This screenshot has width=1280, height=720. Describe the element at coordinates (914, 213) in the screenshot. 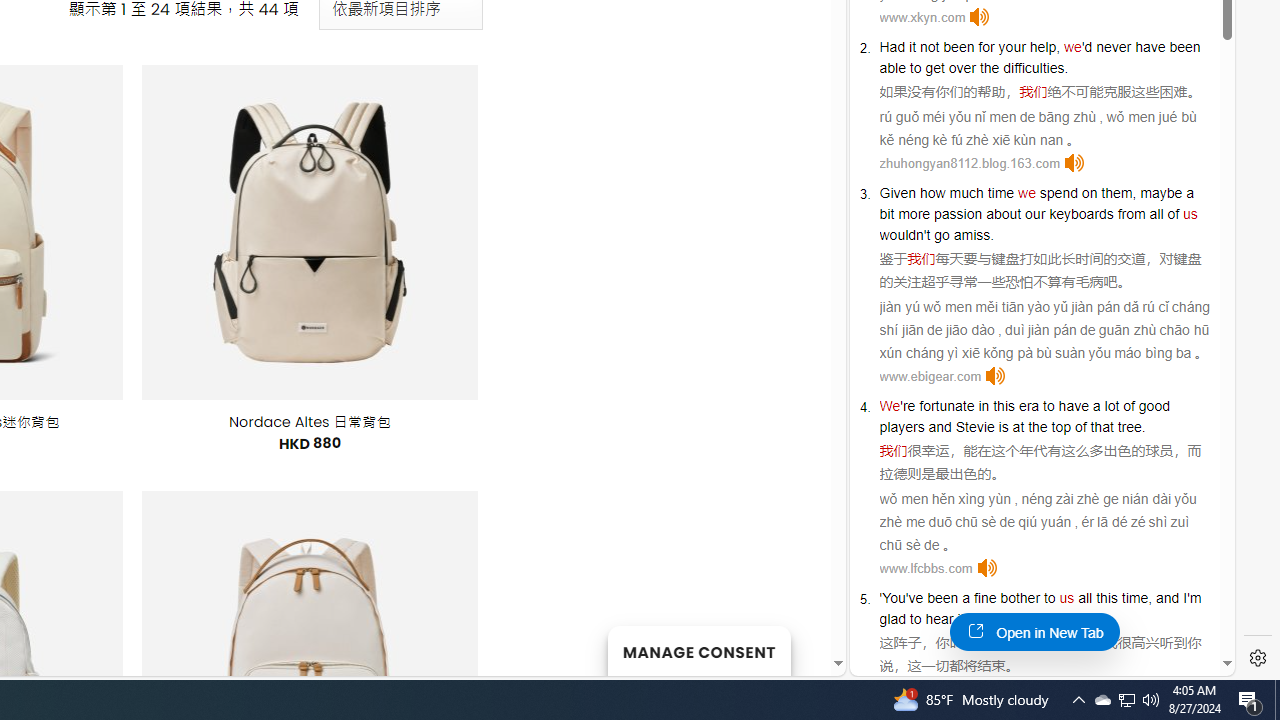

I see `more` at that location.